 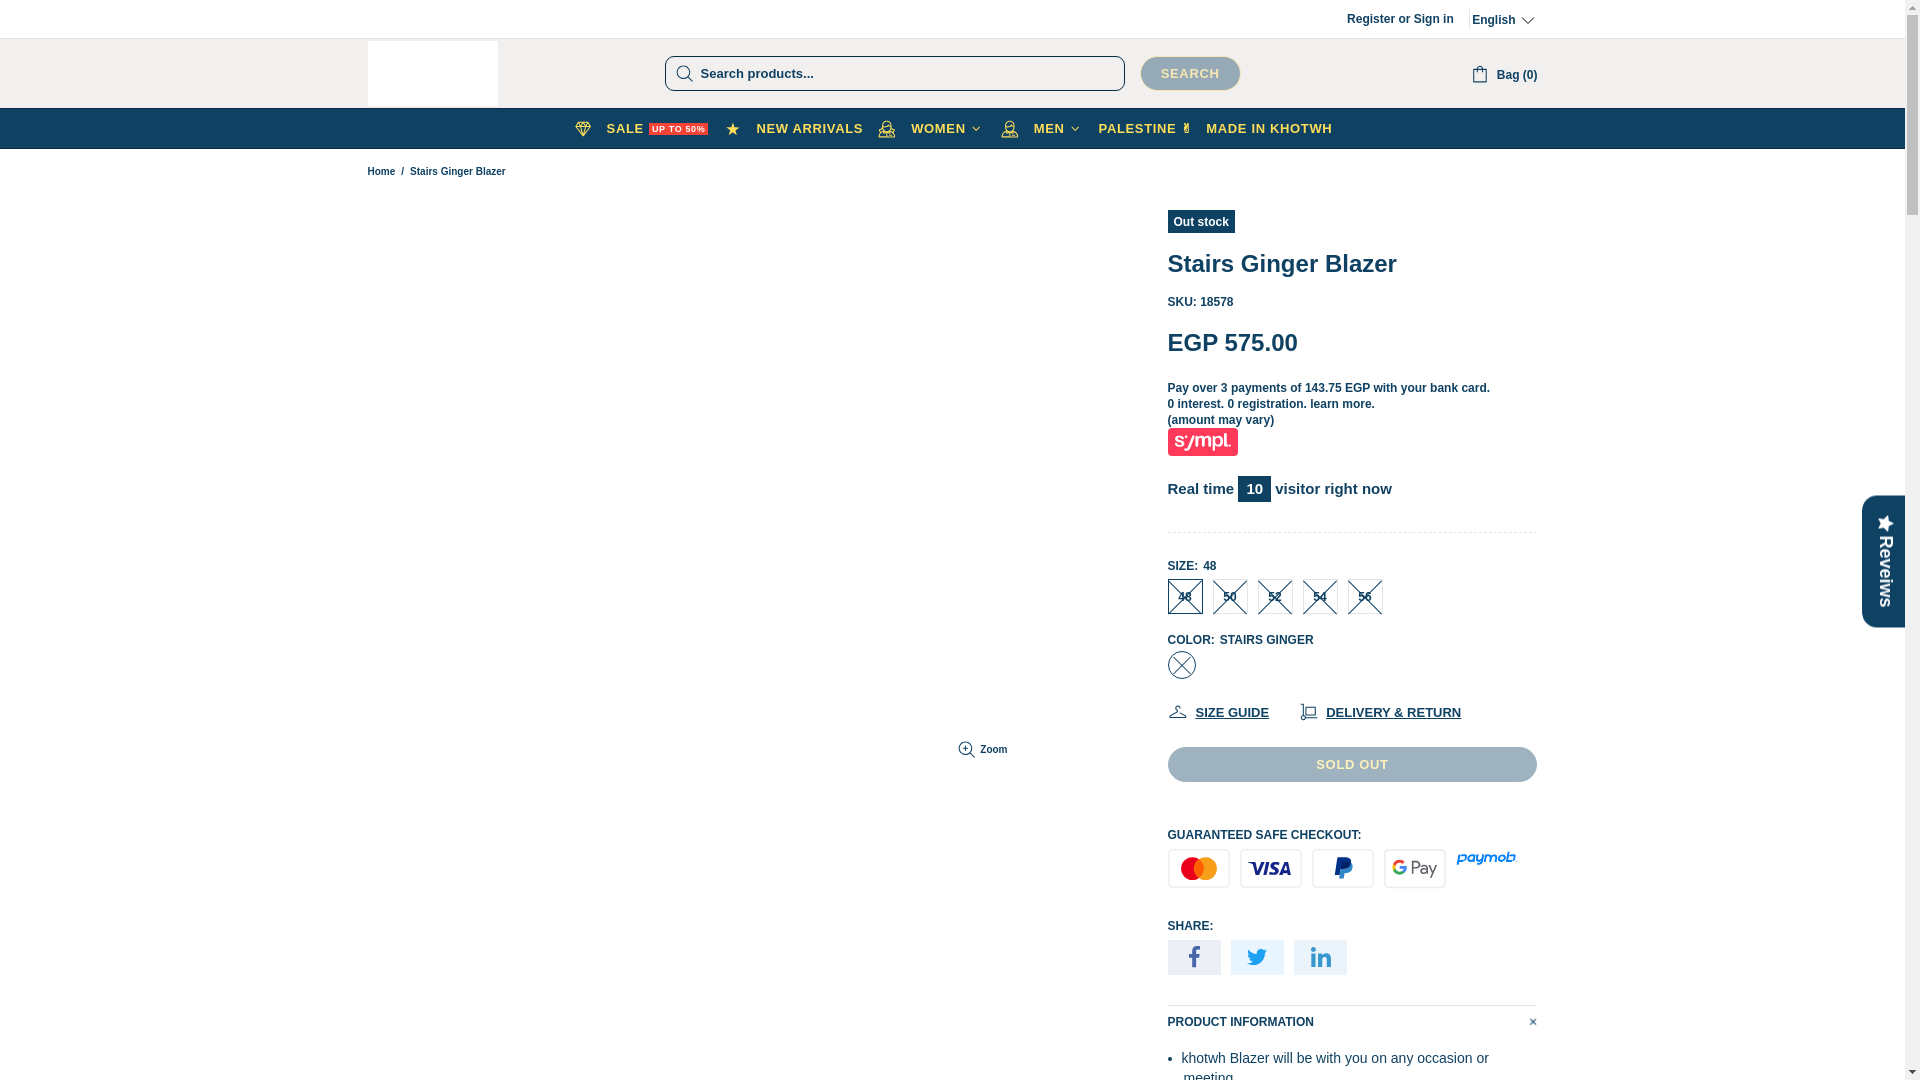 I want to click on Register, so click(x=1371, y=18).